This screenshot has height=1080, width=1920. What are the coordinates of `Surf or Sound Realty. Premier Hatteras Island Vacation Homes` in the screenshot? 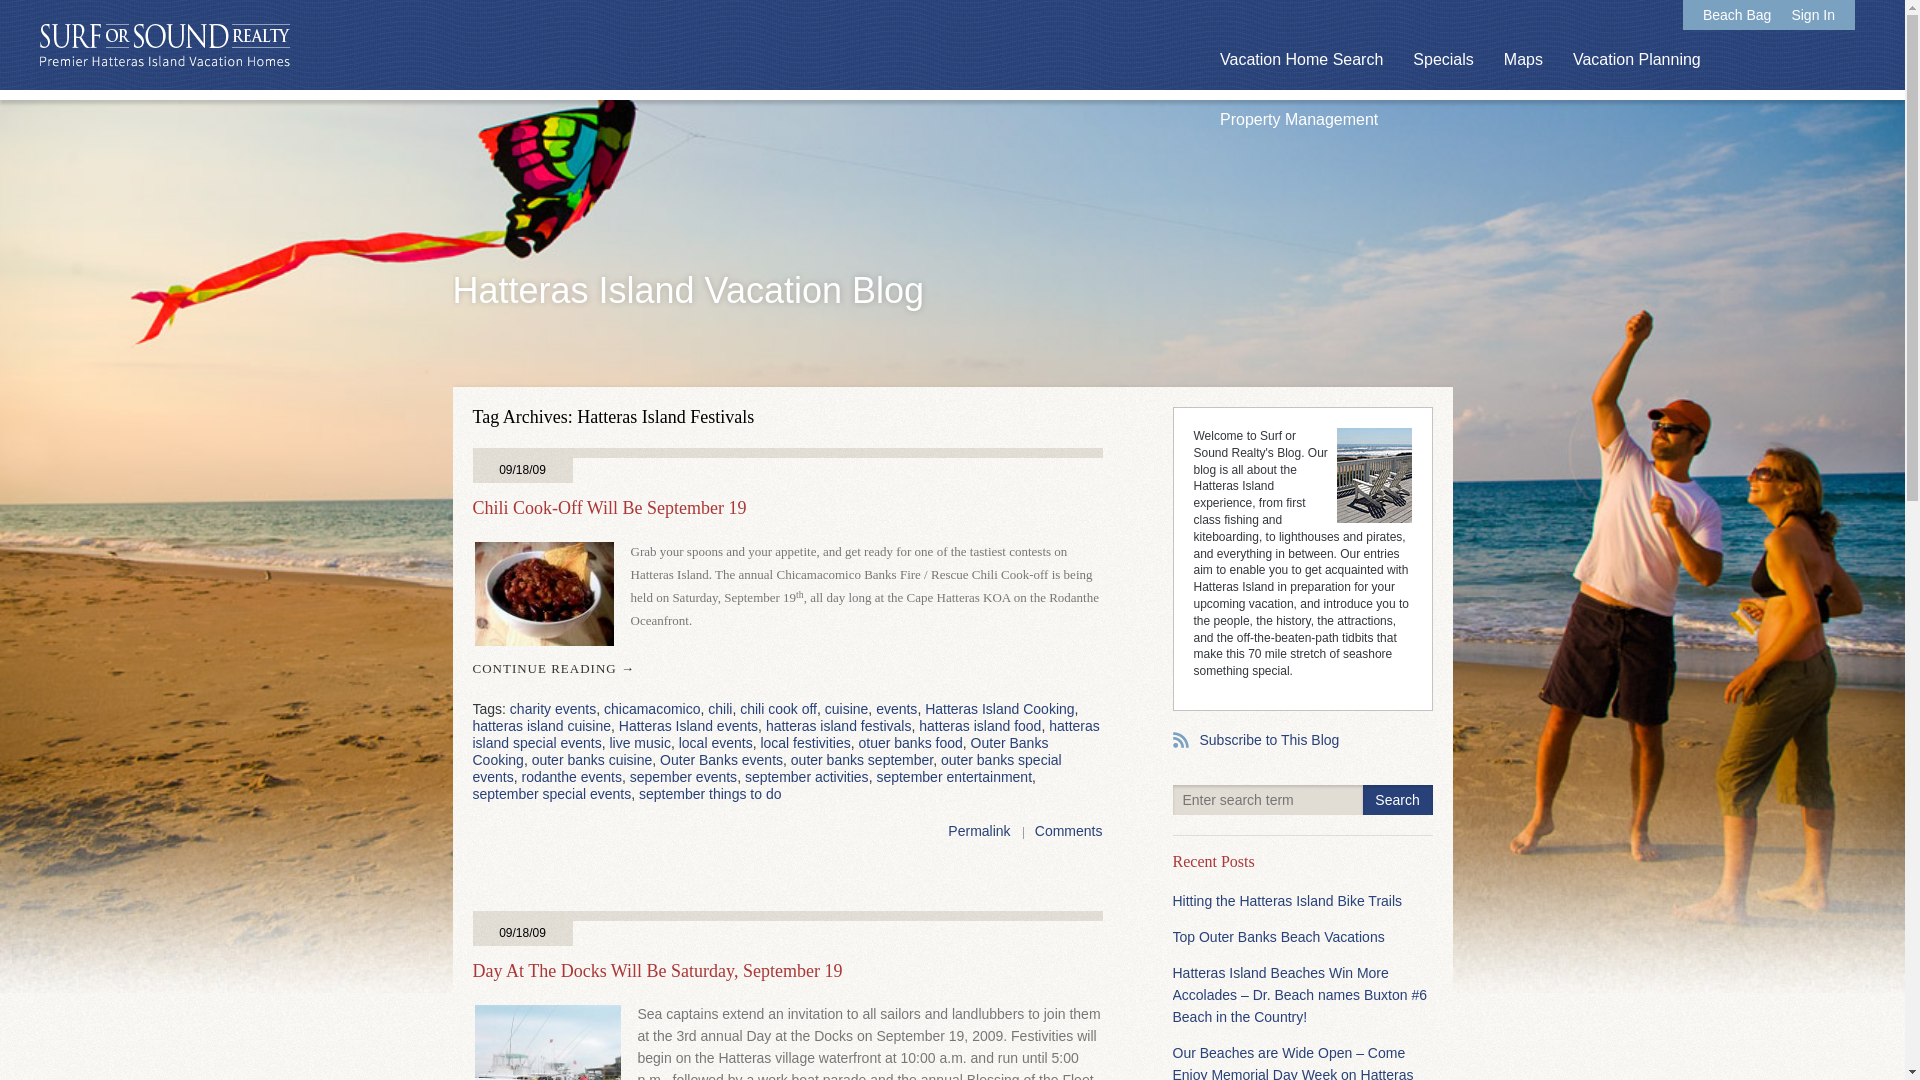 It's located at (164, 46).